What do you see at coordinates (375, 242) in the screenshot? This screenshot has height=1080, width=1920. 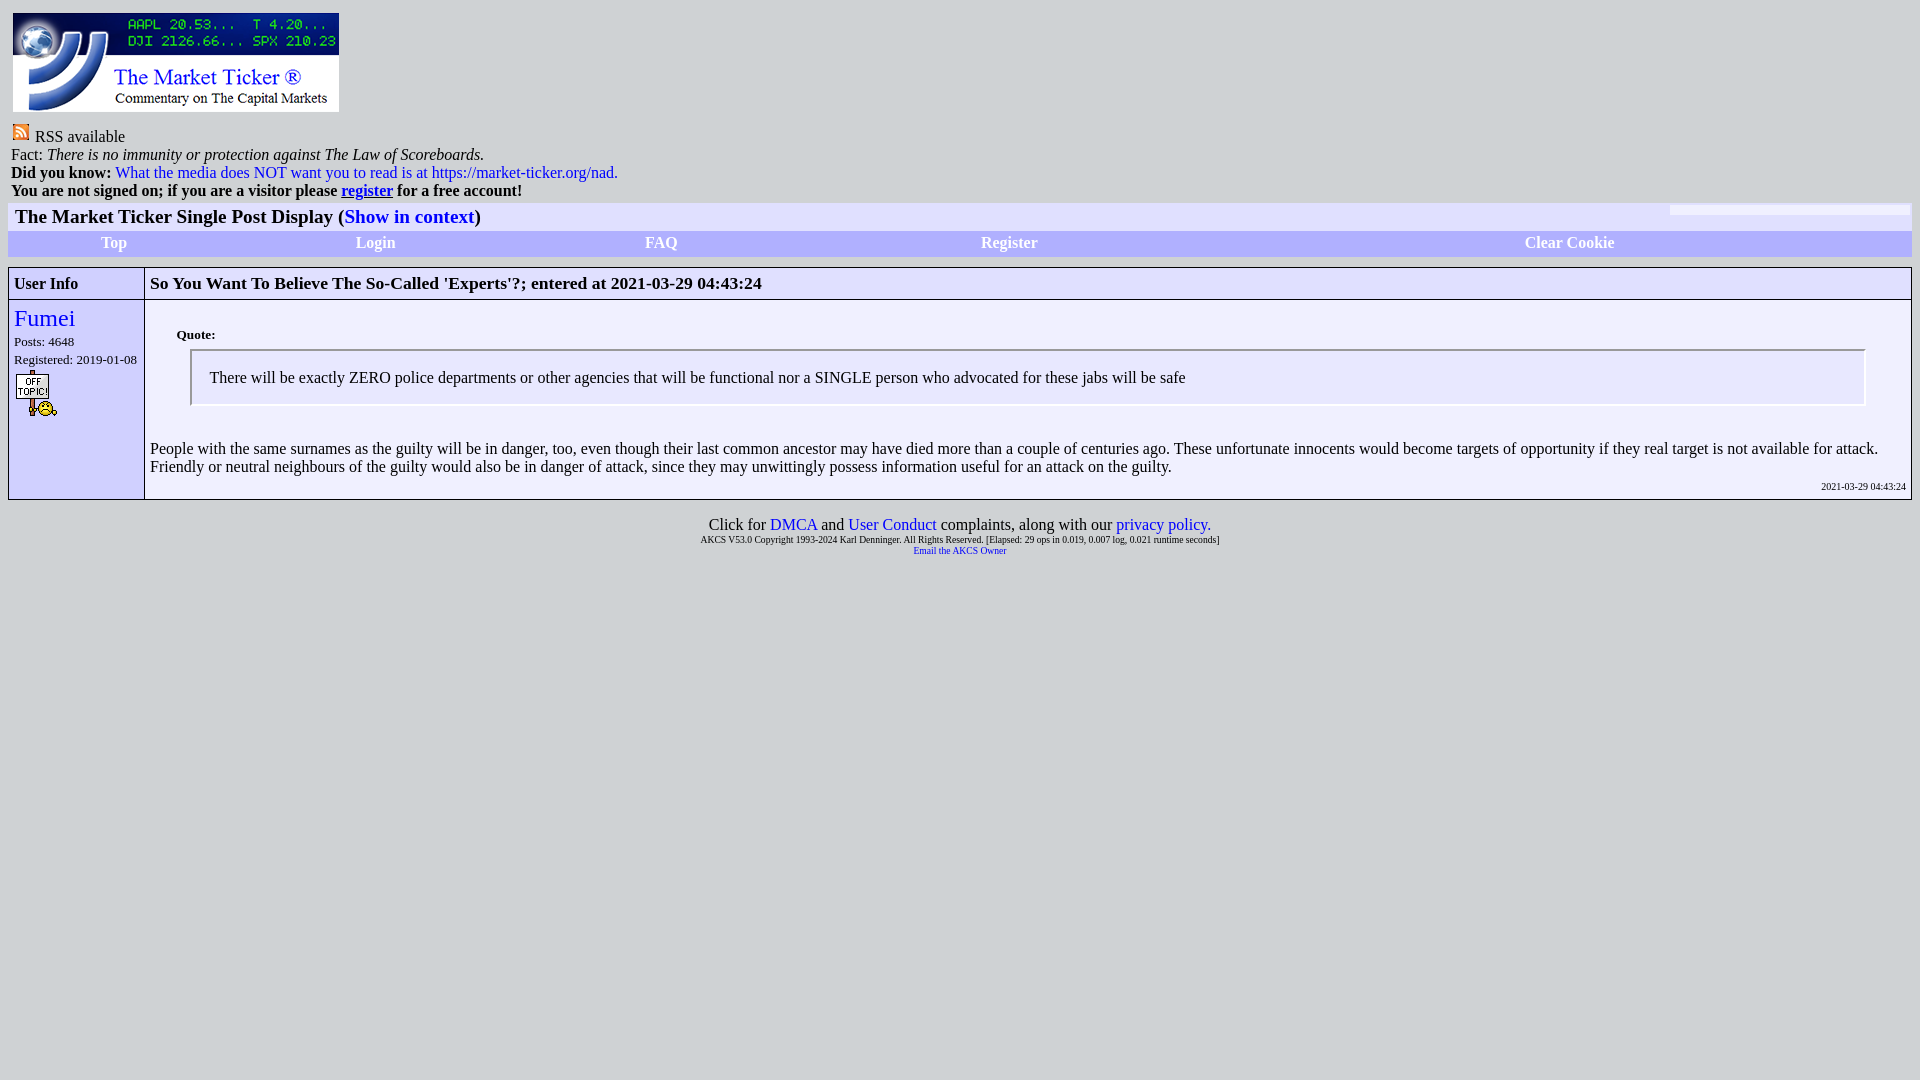 I see `Login` at bounding box center [375, 242].